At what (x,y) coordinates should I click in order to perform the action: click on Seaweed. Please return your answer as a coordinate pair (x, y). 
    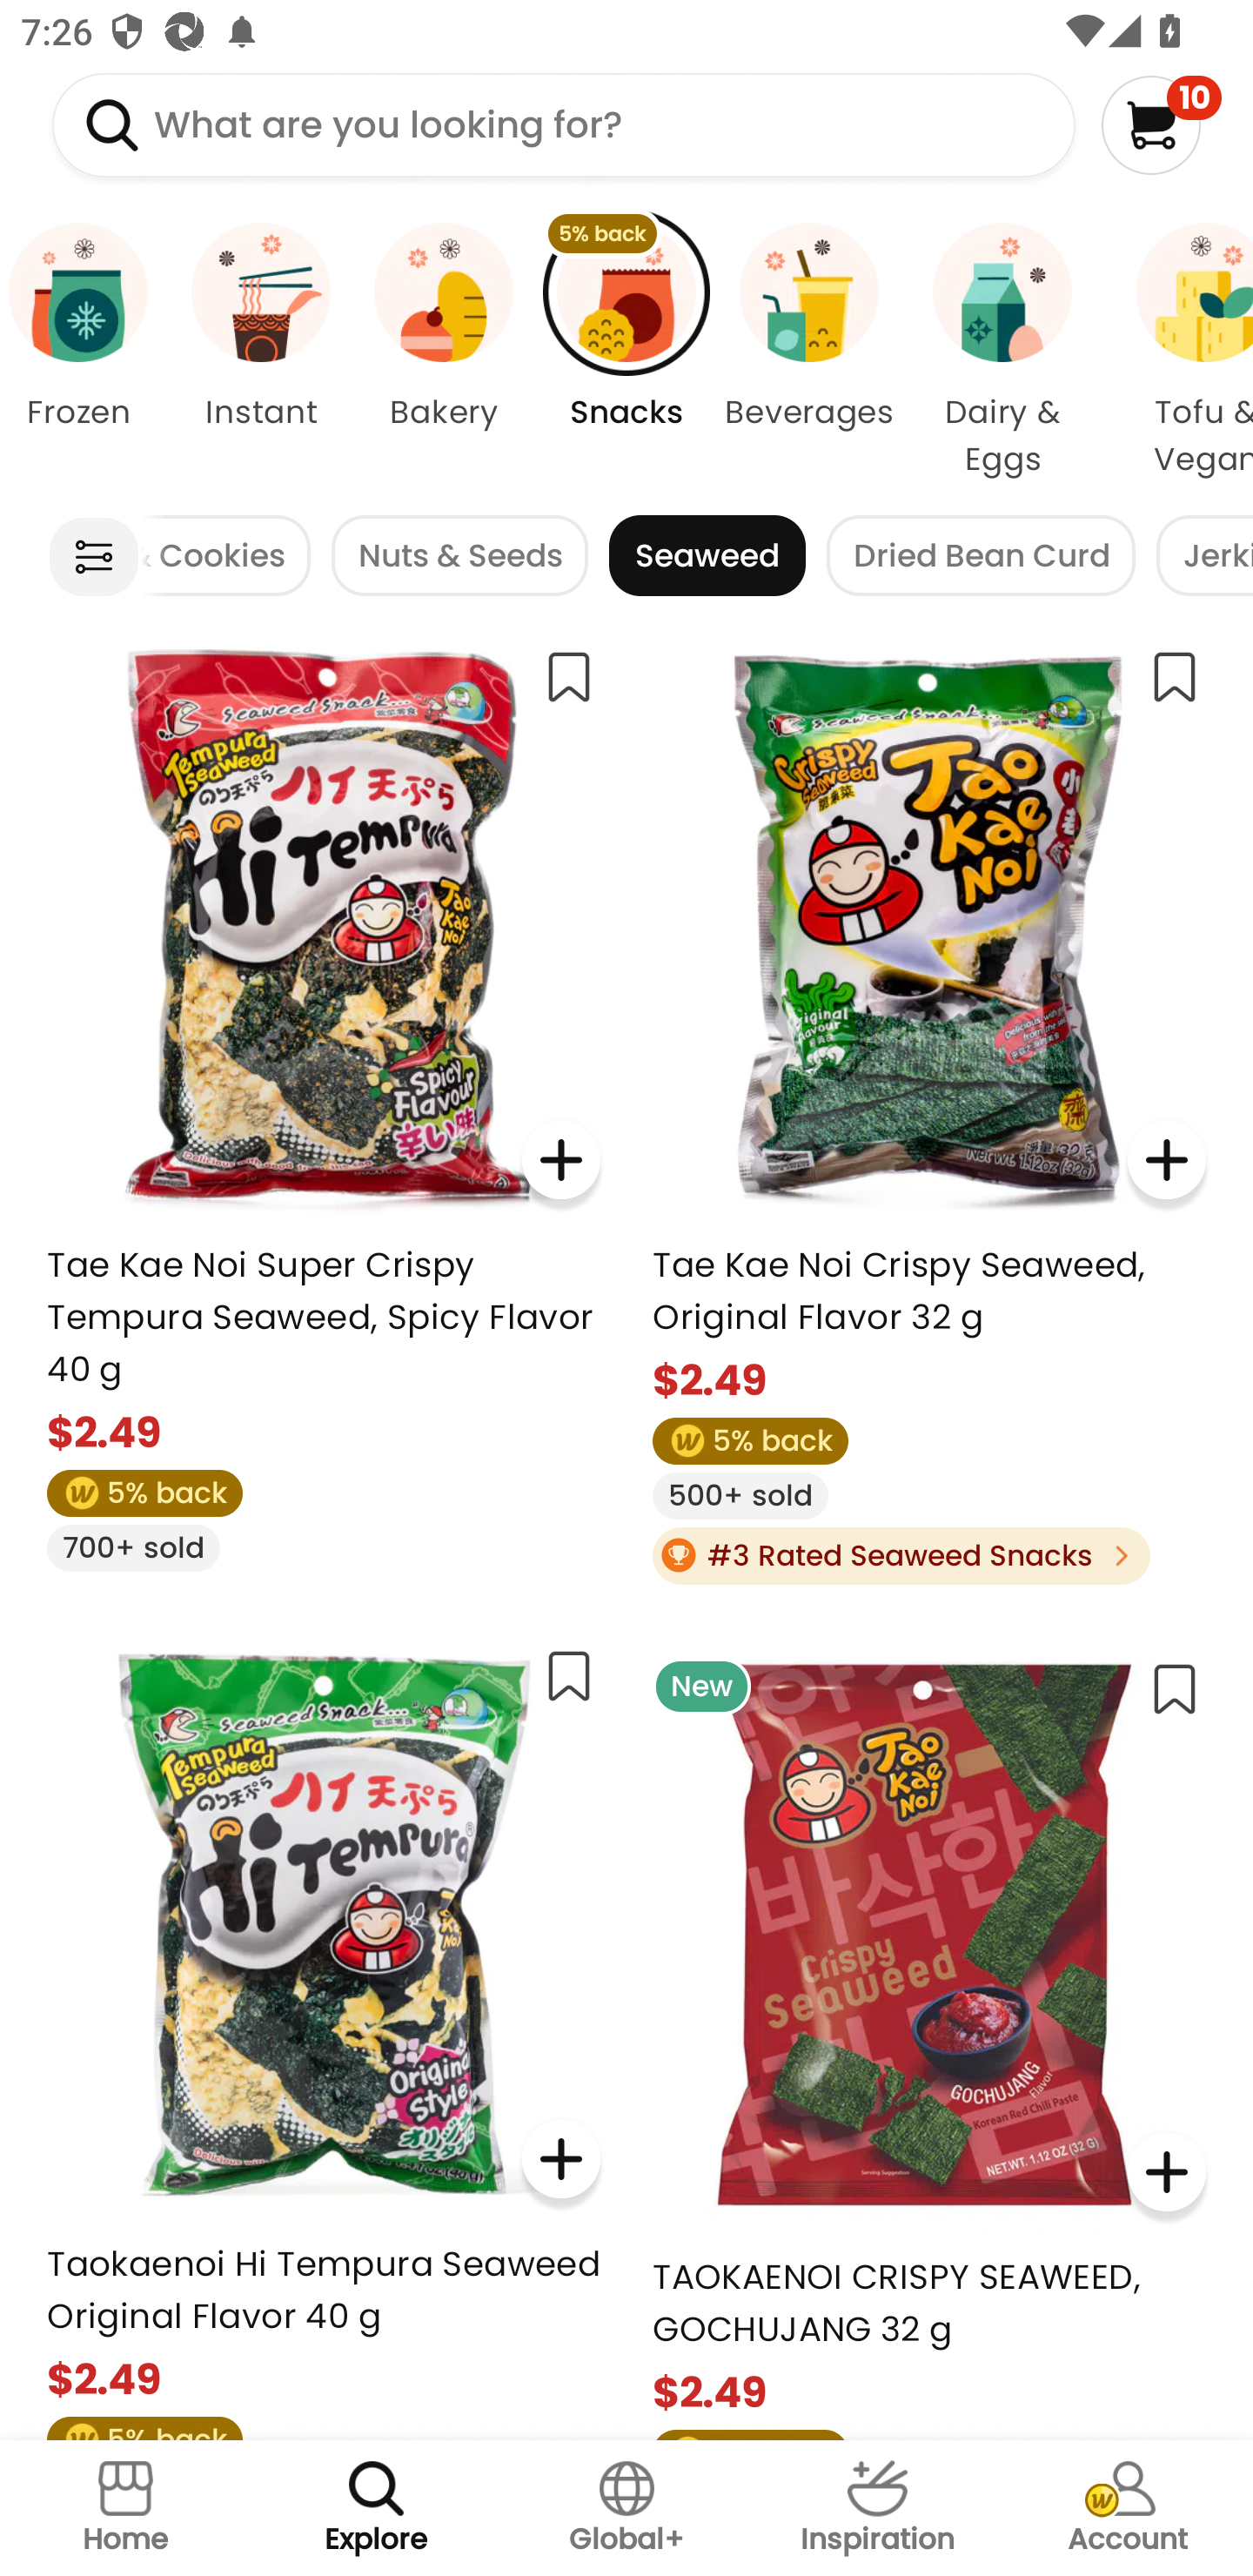
    Looking at the image, I should click on (707, 555).